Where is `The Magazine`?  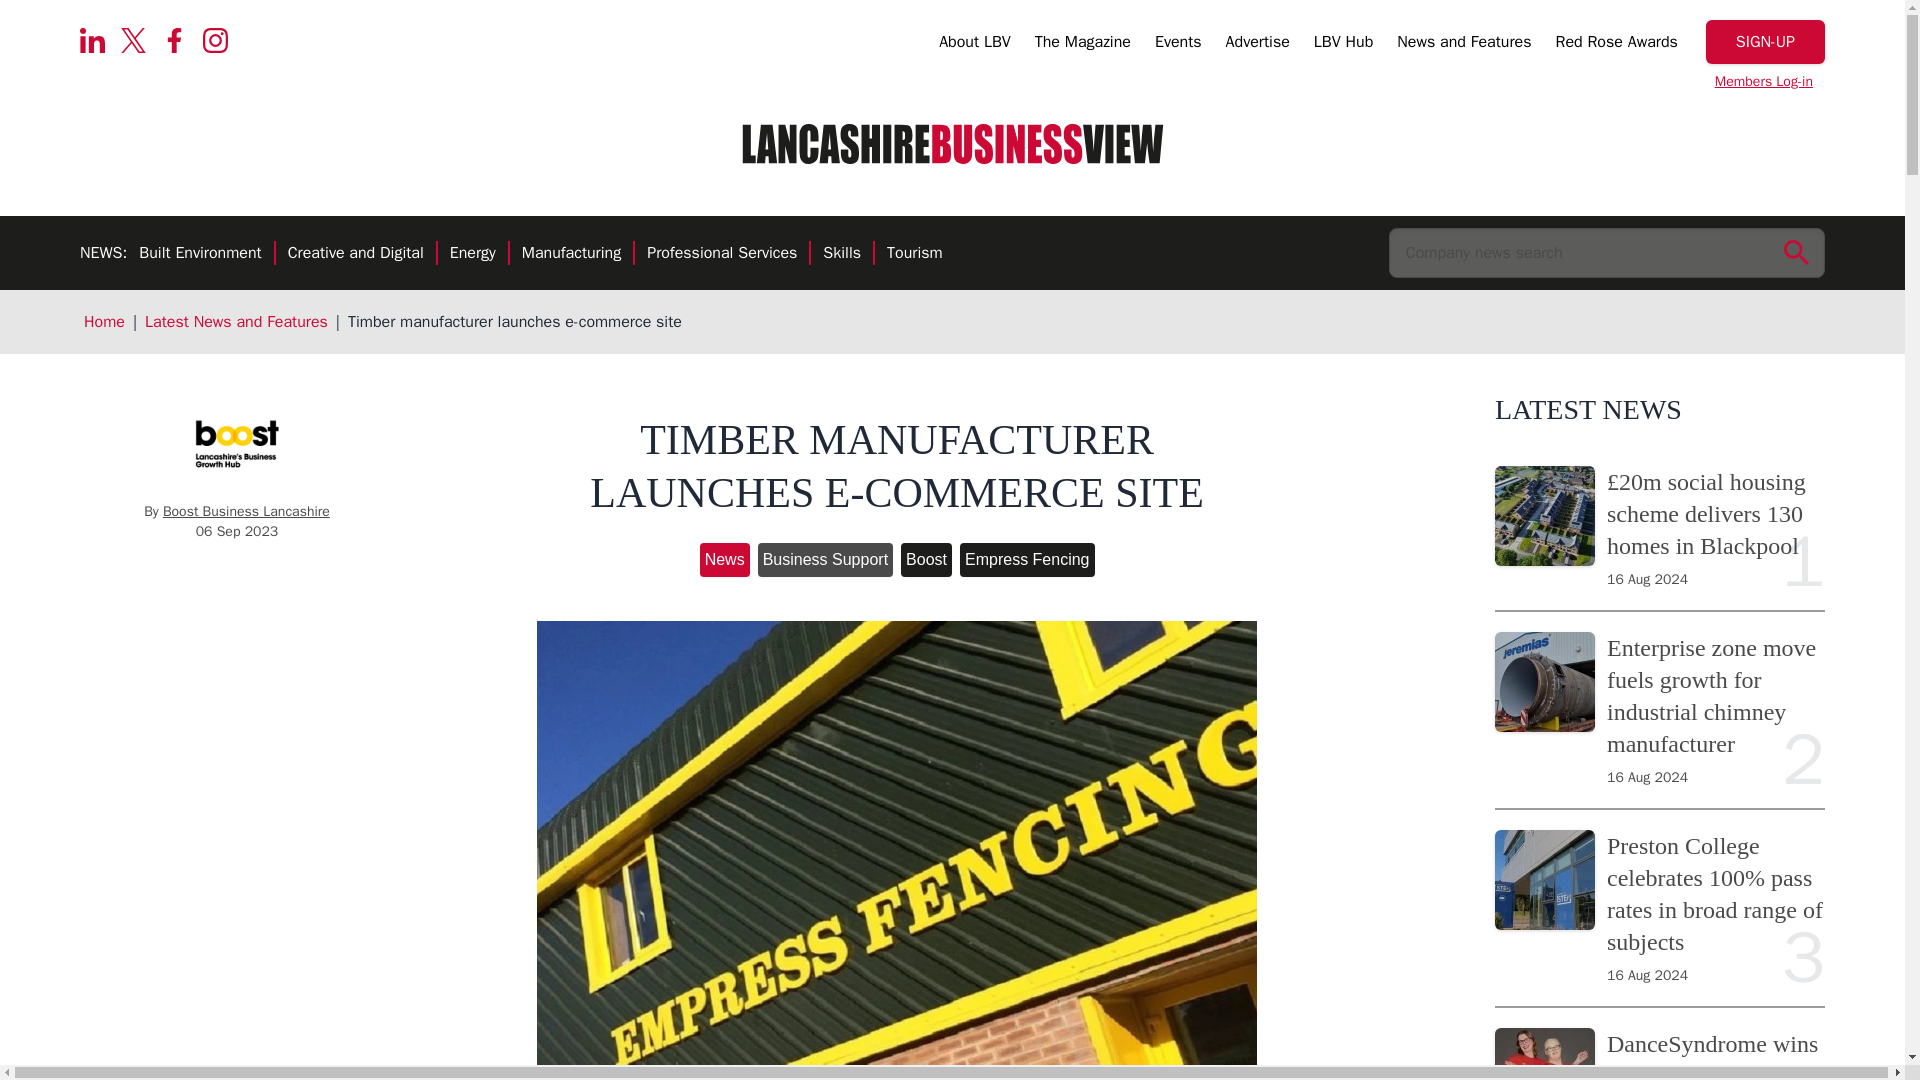 The Magazine is located at coordinates (1082, 45).